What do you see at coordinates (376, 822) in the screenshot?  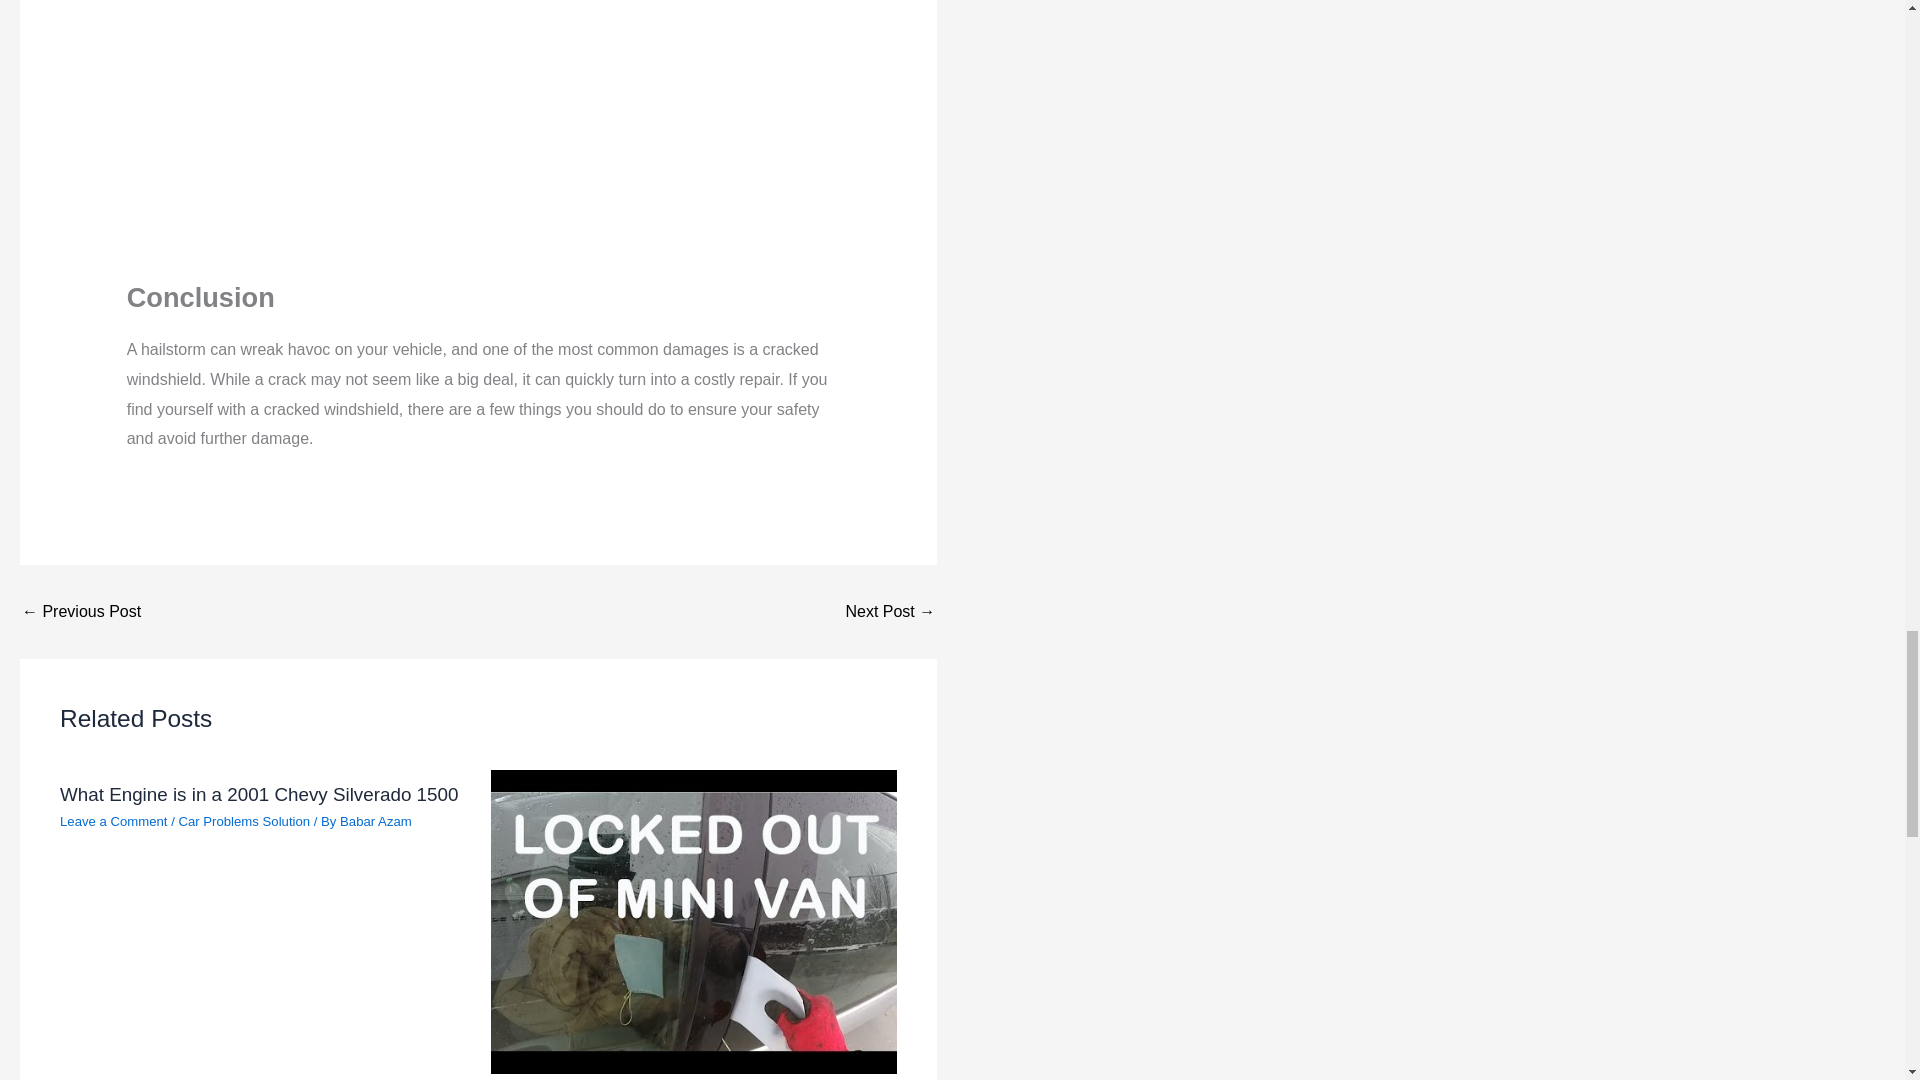 I see `Babar Azam` at bounding box center [376, 822].